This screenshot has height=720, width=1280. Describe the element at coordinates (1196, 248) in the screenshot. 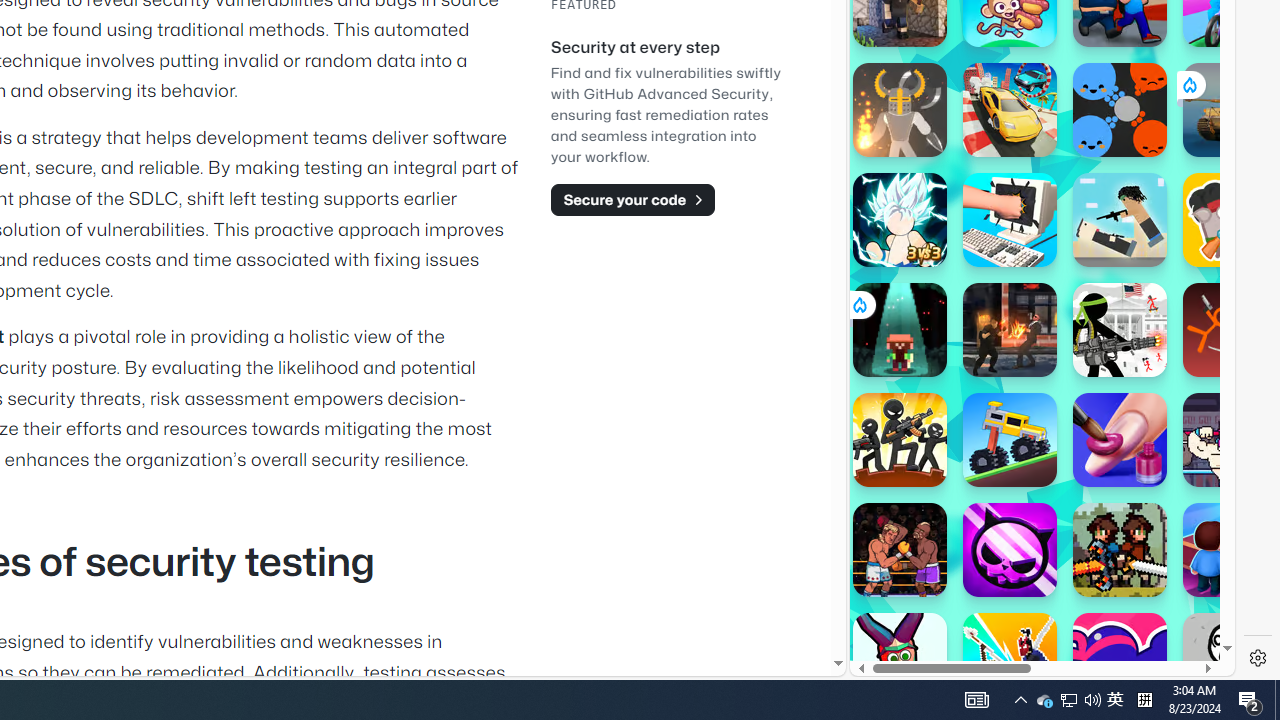

I see `Click to scroll right` at that location.